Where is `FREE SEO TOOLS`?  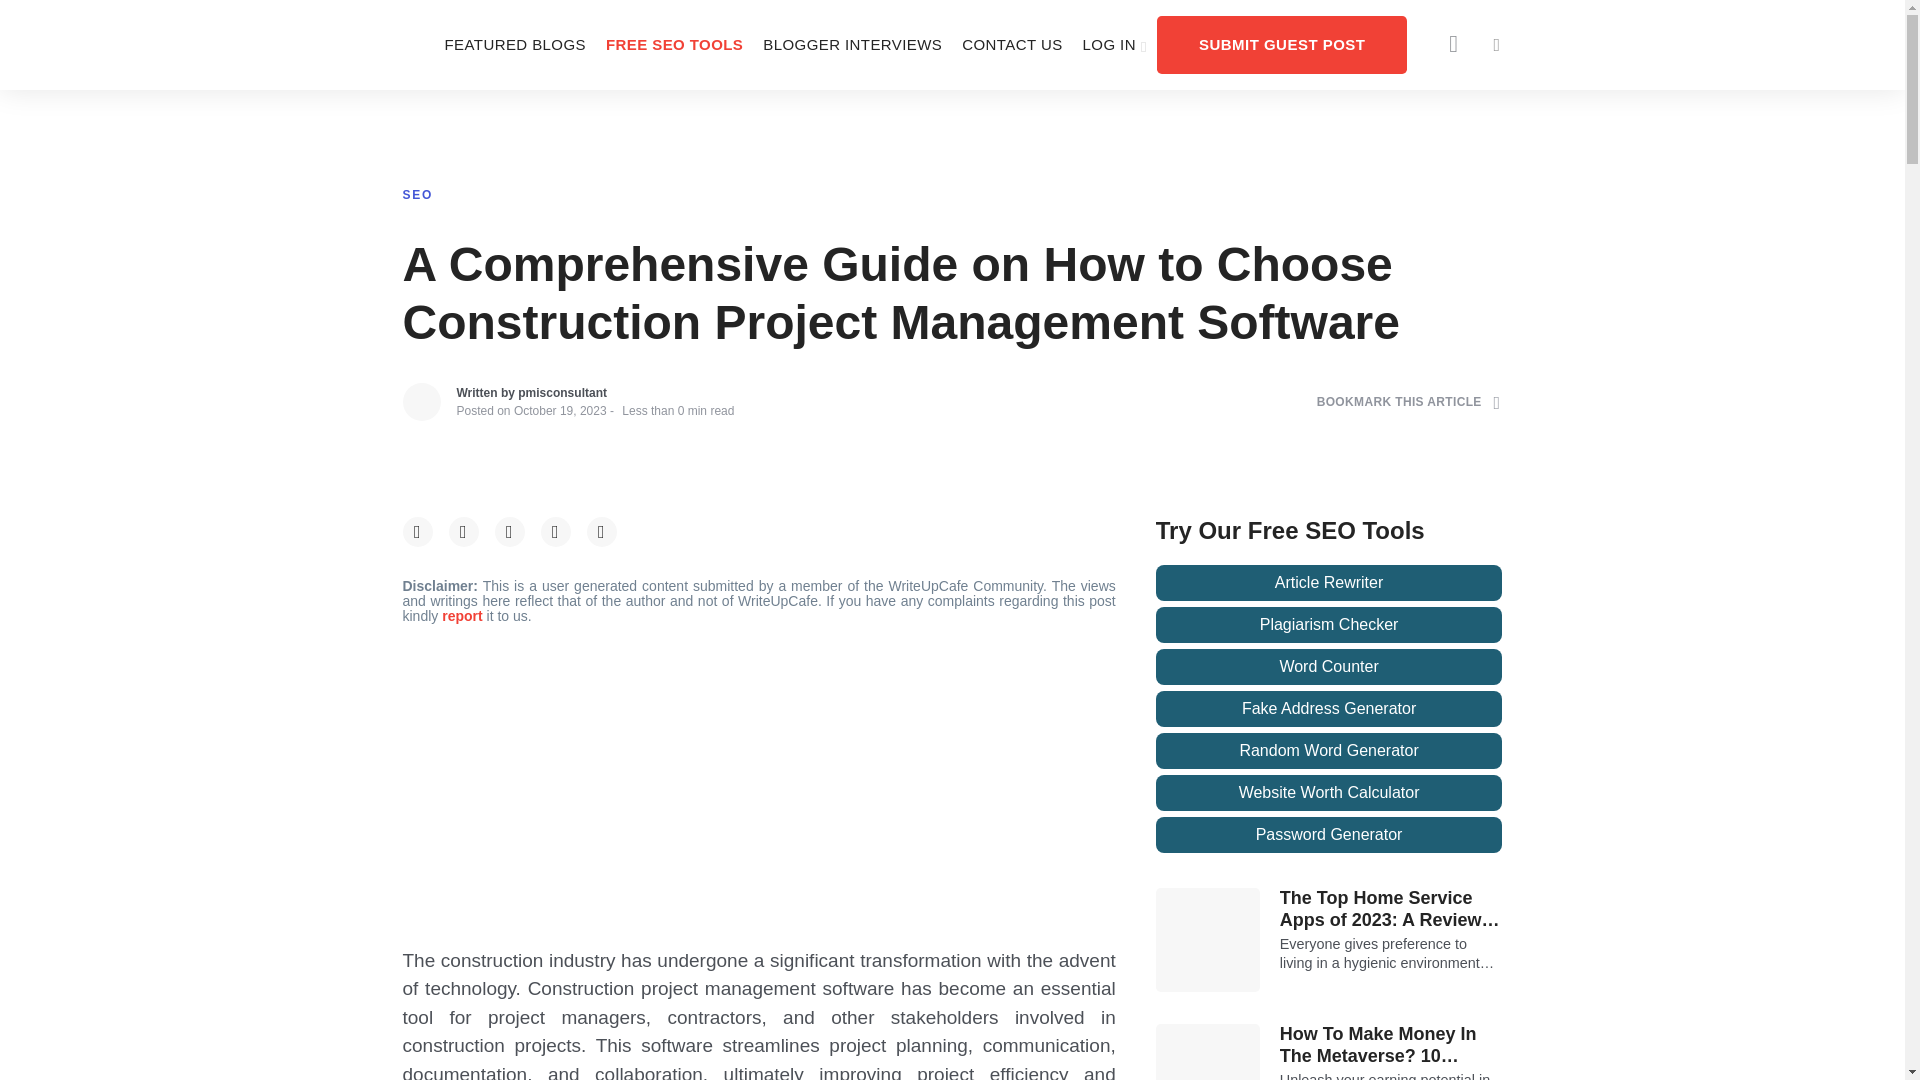
FREE SEO TOOLS is located at coordinates (674, 44).